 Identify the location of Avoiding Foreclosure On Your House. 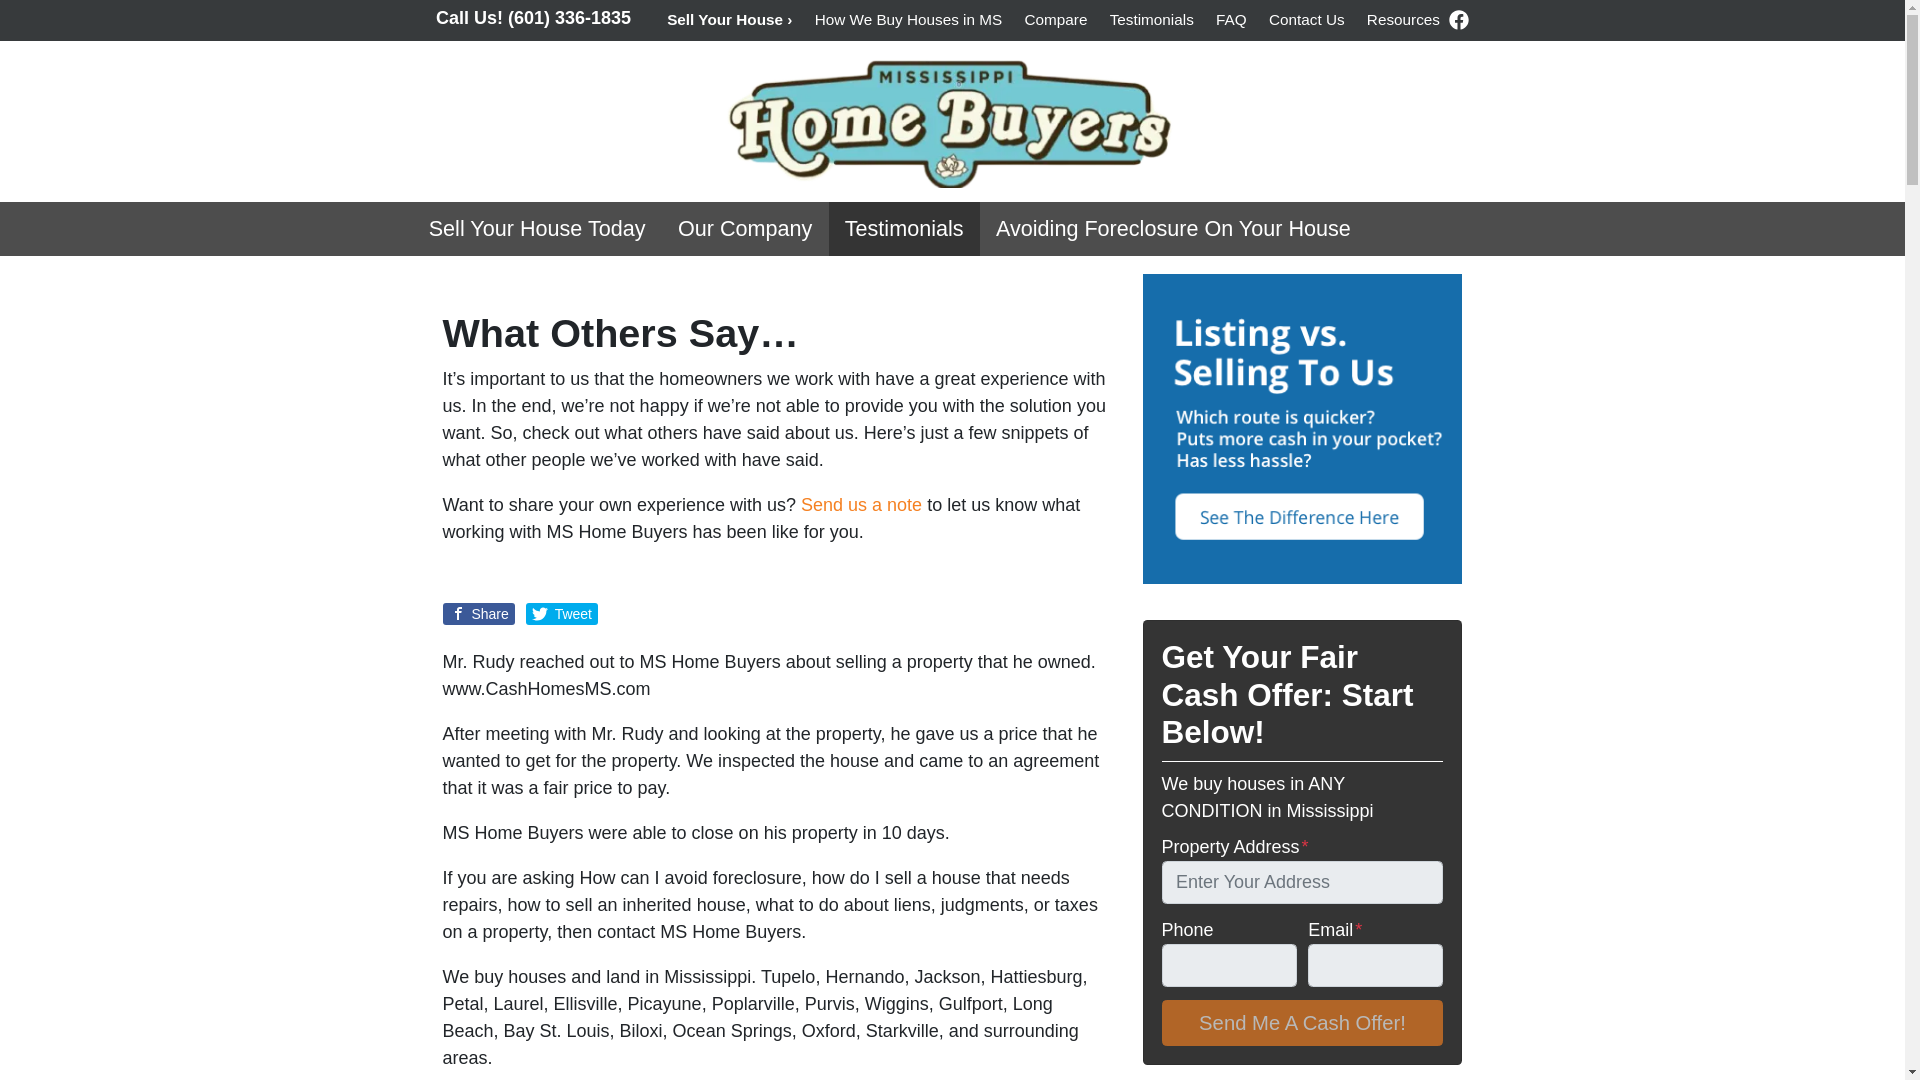
(1173, 228).